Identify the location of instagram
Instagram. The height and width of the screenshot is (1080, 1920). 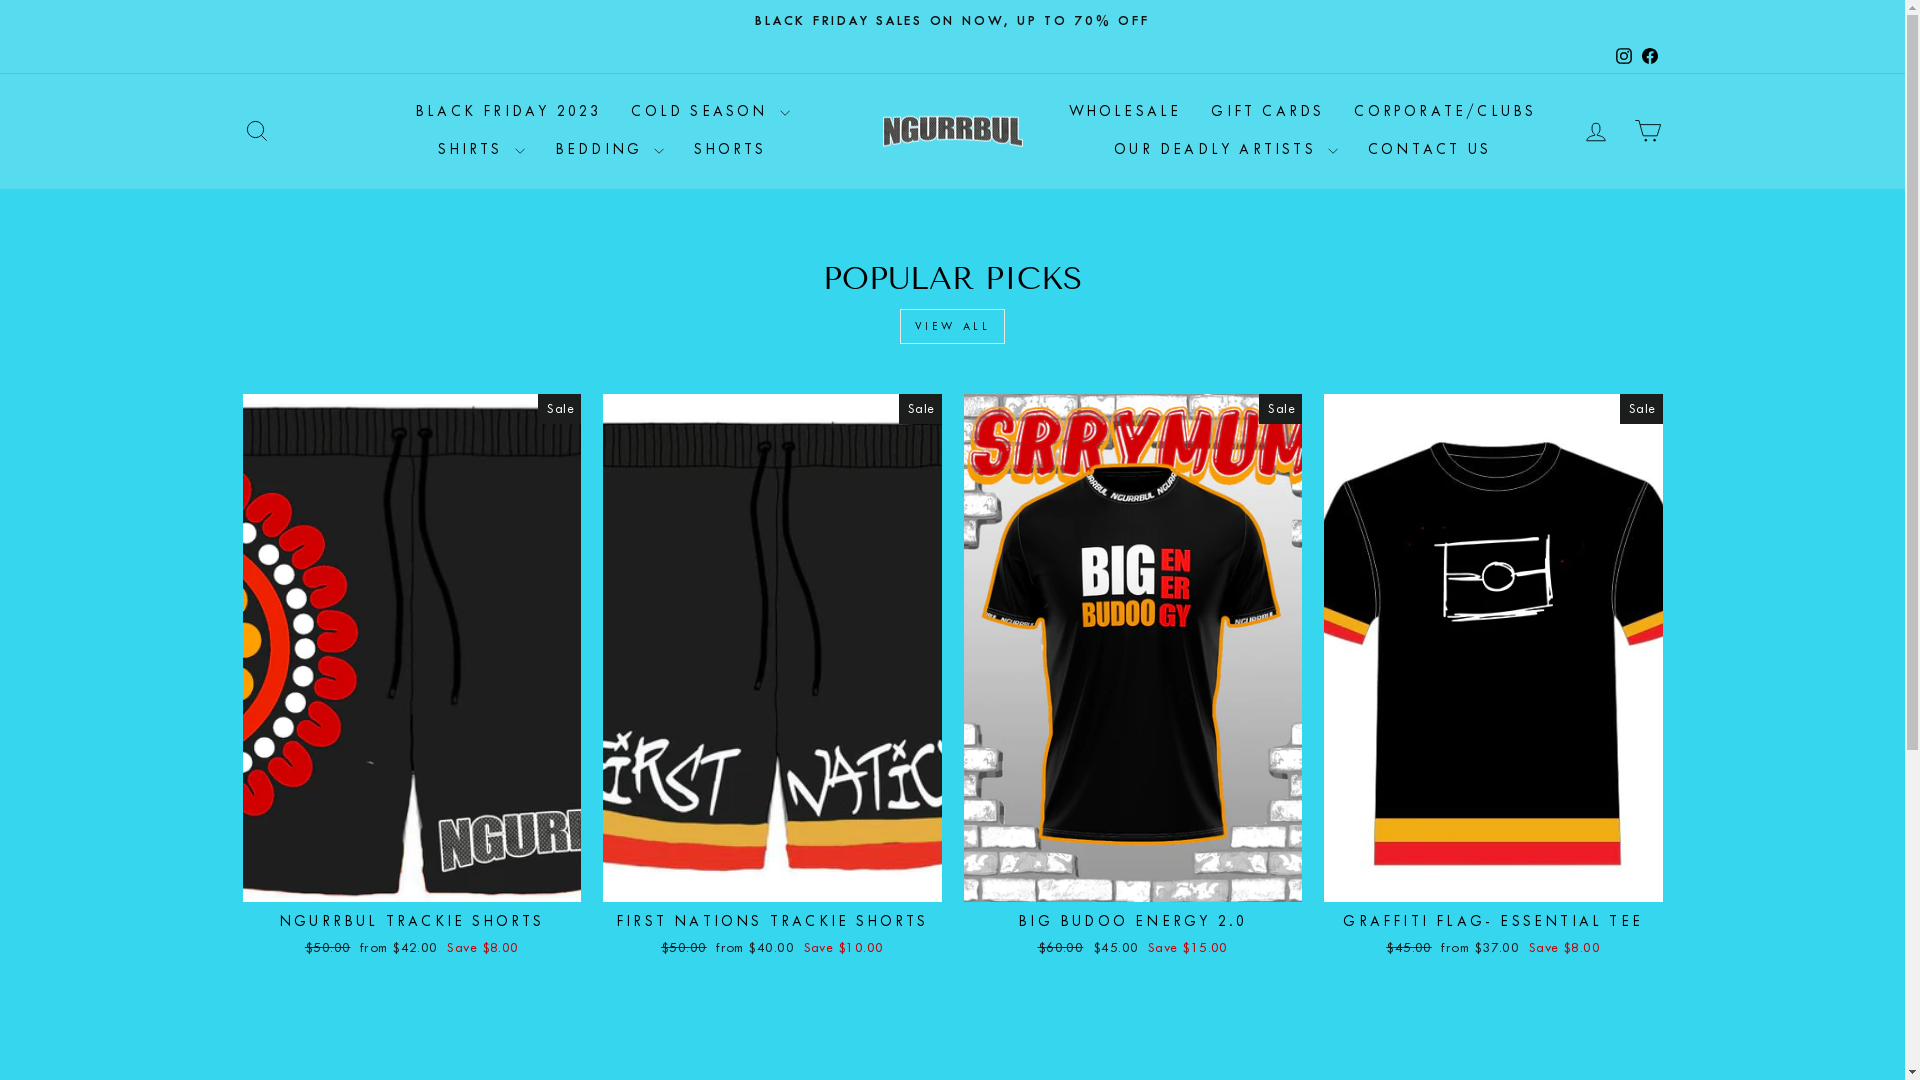
(1623, 56).